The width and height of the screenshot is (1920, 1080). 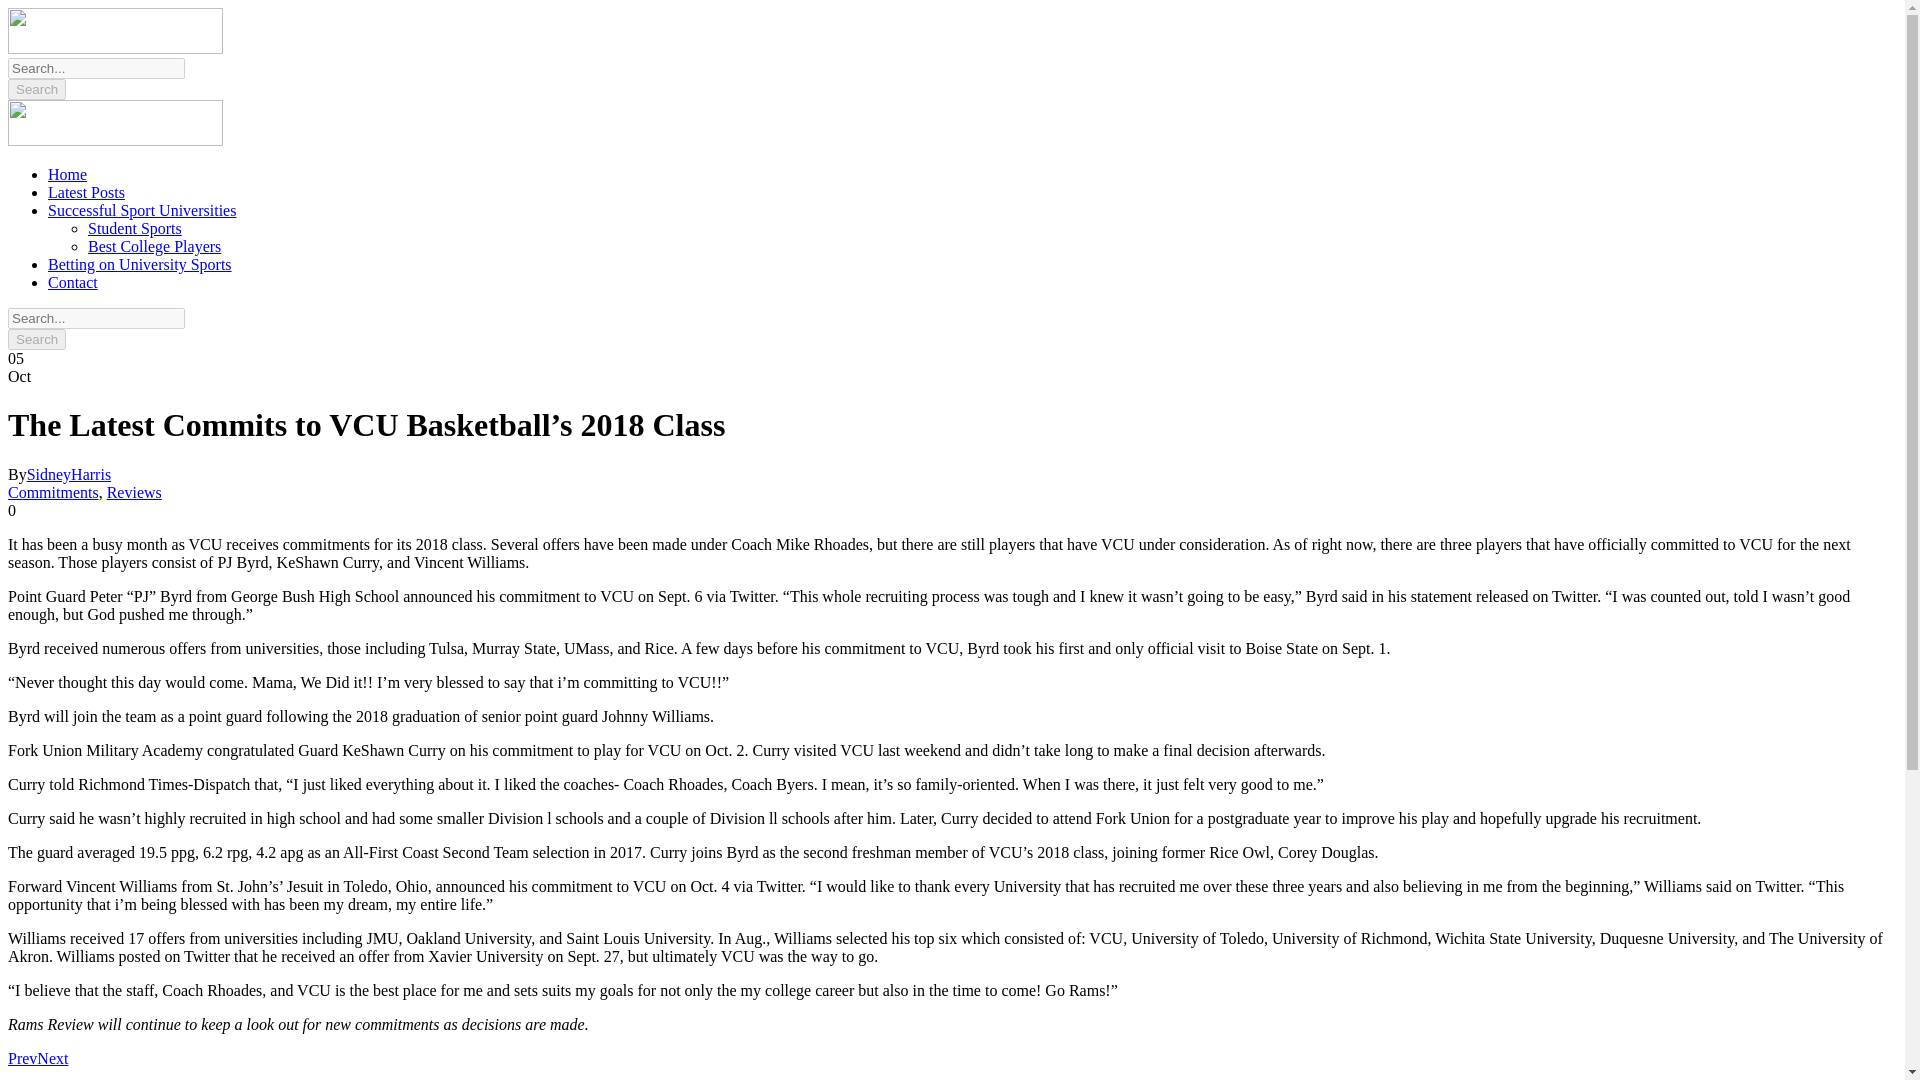 I want to click on Successful Sport Universities, so click(x=142, y=210).